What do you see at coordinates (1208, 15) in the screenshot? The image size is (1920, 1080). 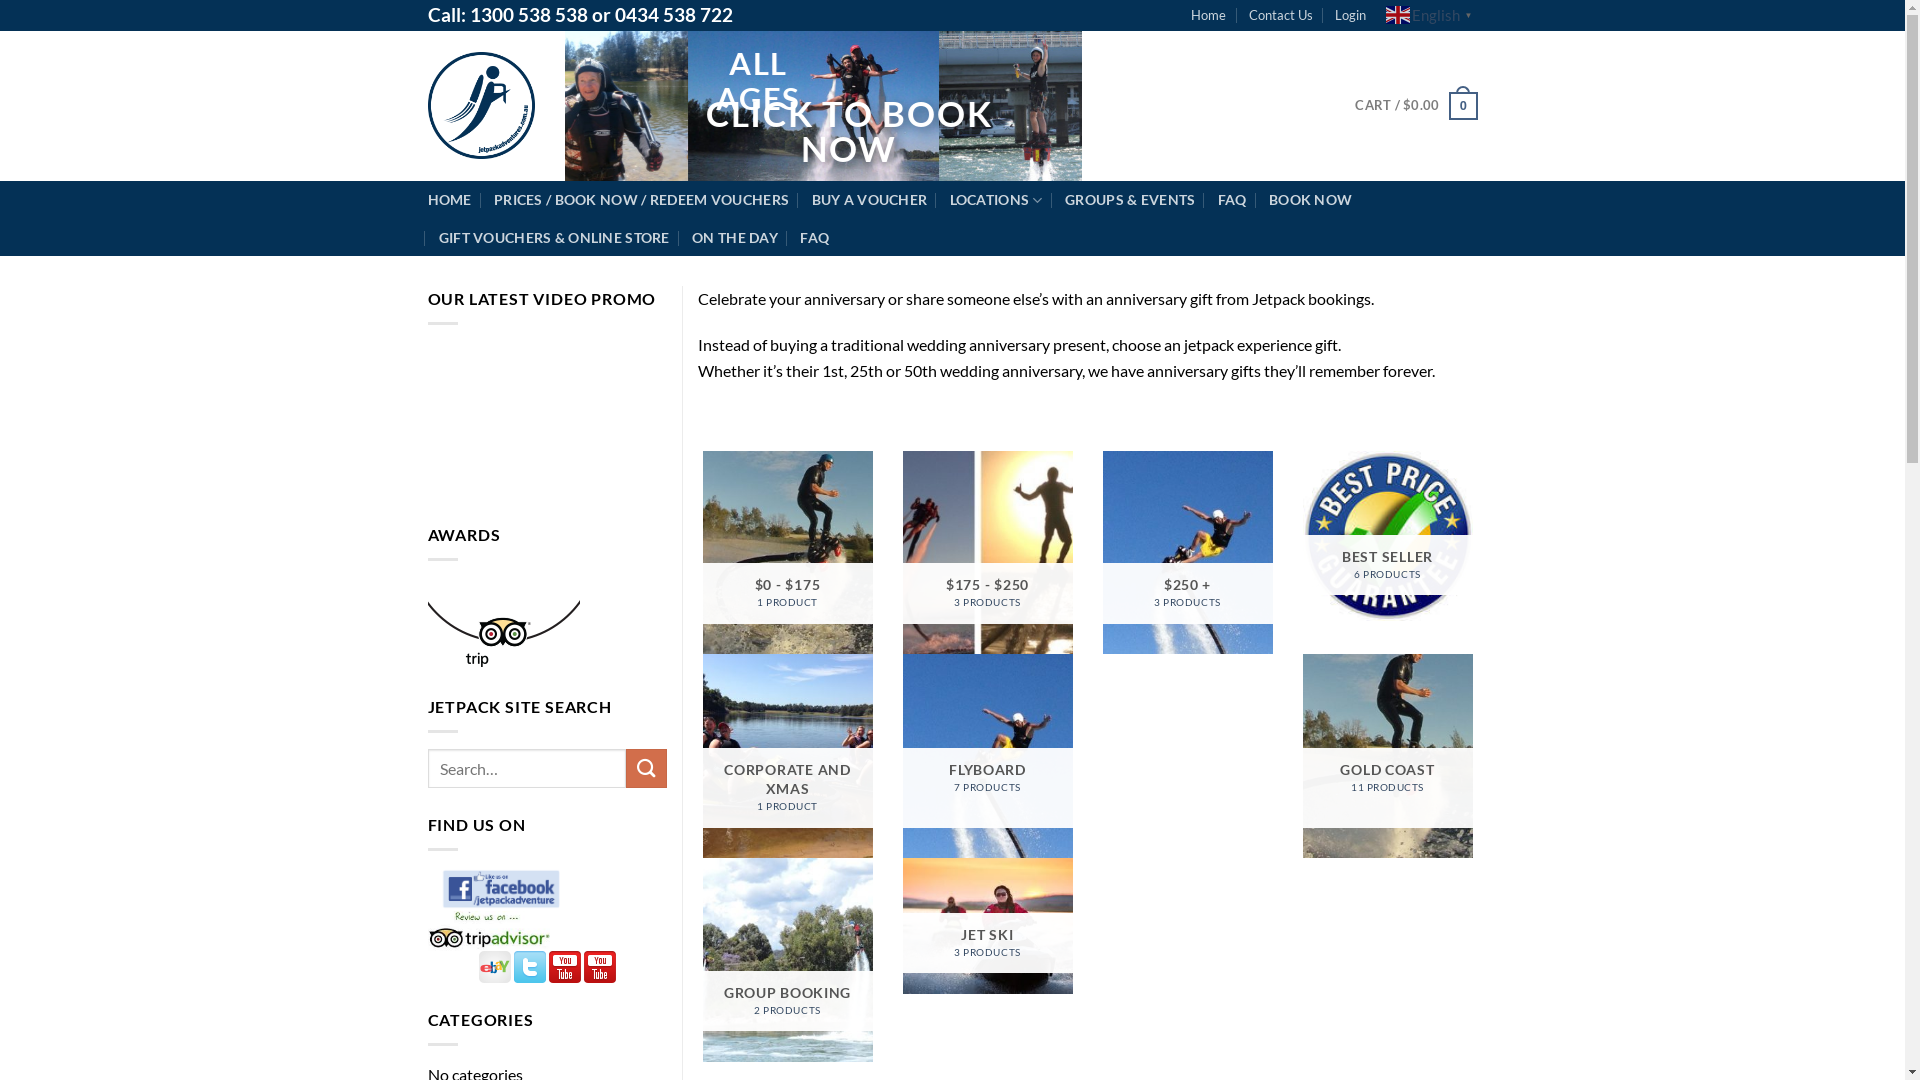 I see `Home` at bounding box center [1208, 15].